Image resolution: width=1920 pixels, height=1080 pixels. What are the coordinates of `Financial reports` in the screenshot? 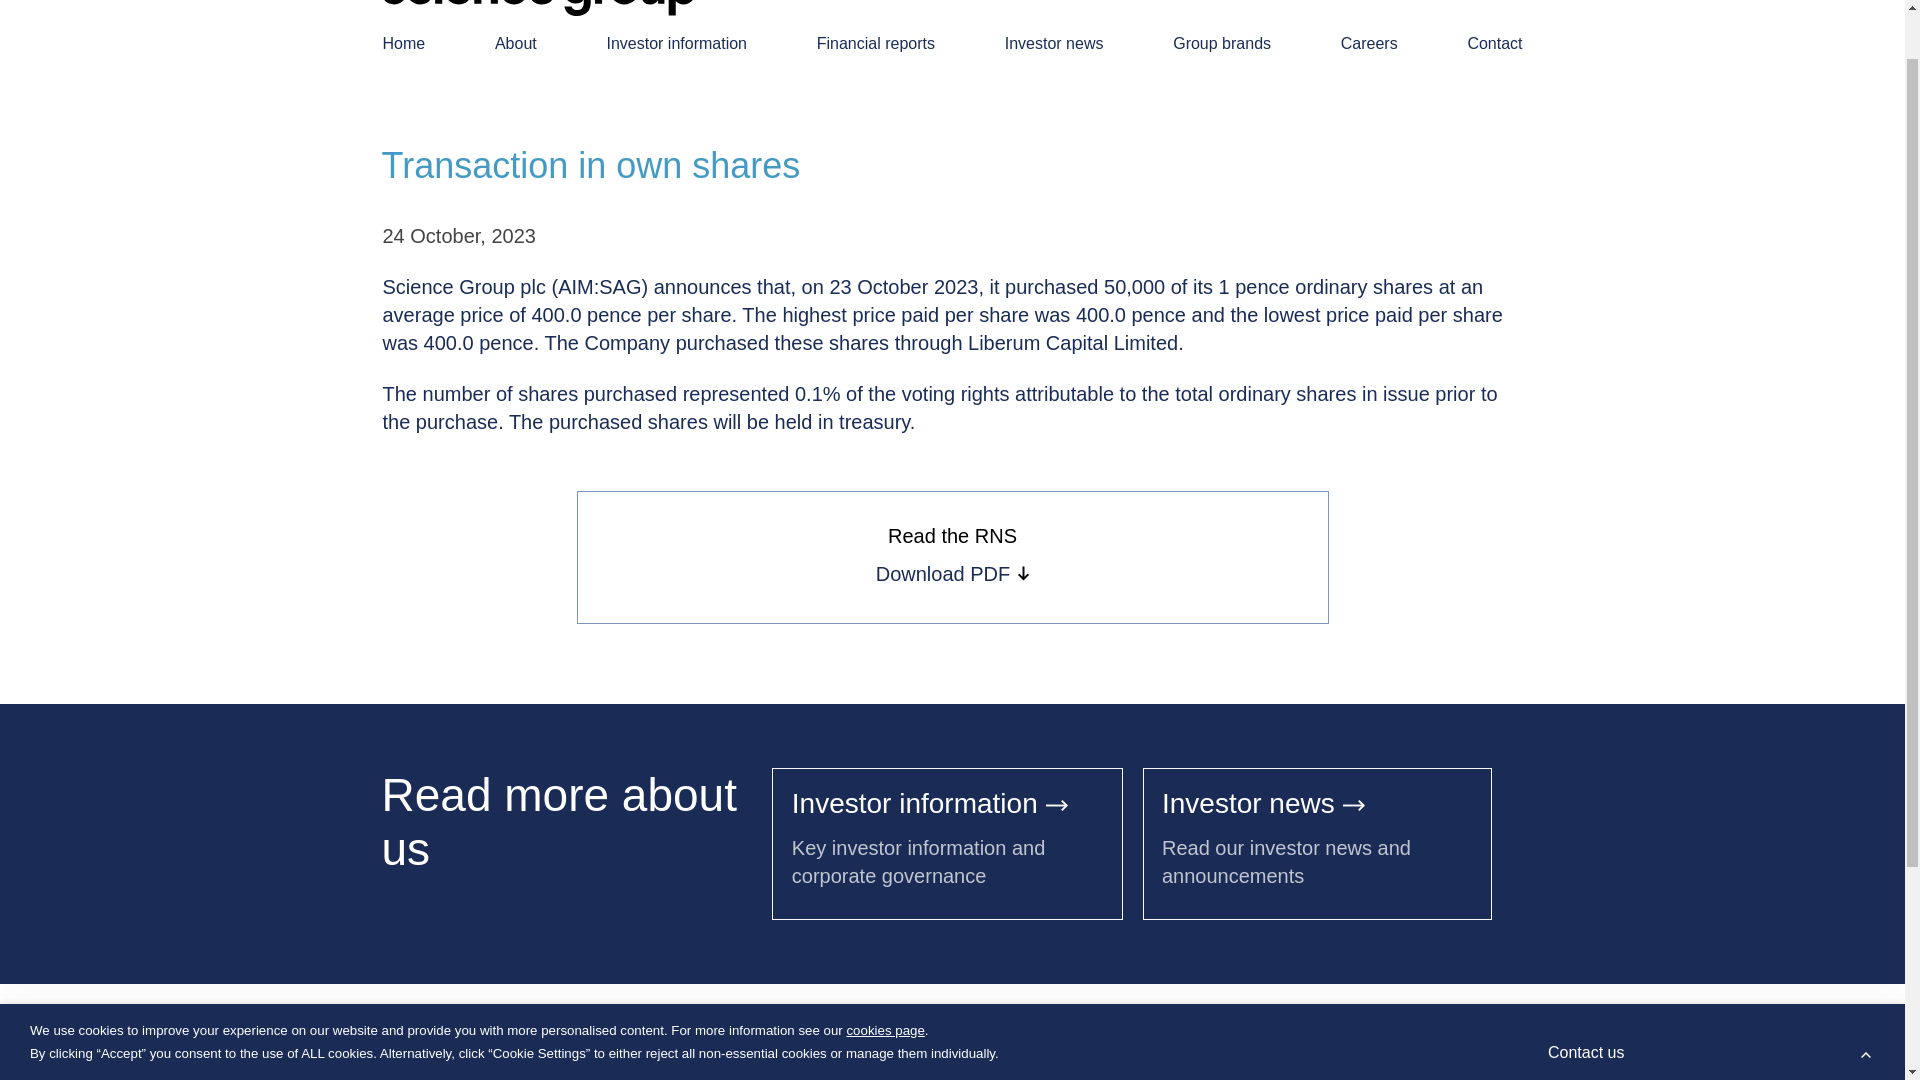 It's located at (876, 43).